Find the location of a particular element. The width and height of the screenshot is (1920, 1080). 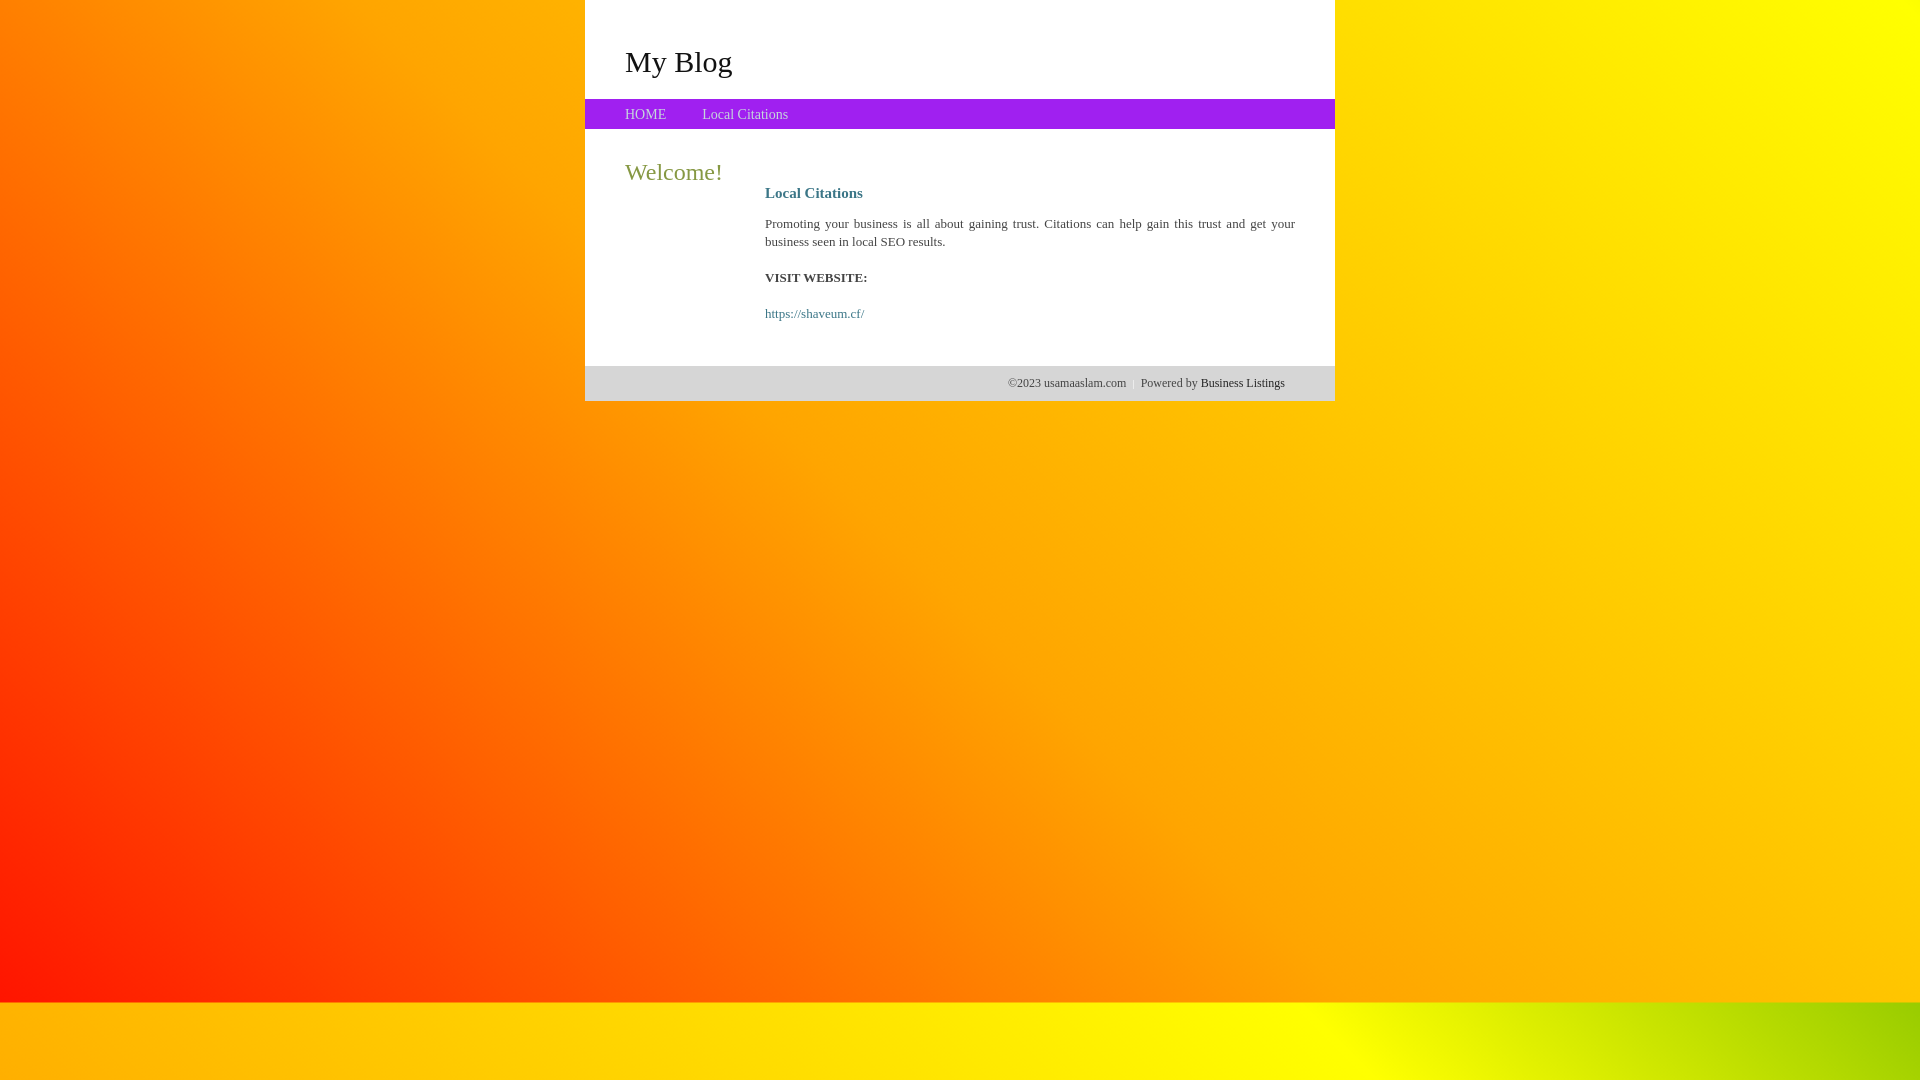

https://shaveum.cf/ is located at coordinates (814, 314).